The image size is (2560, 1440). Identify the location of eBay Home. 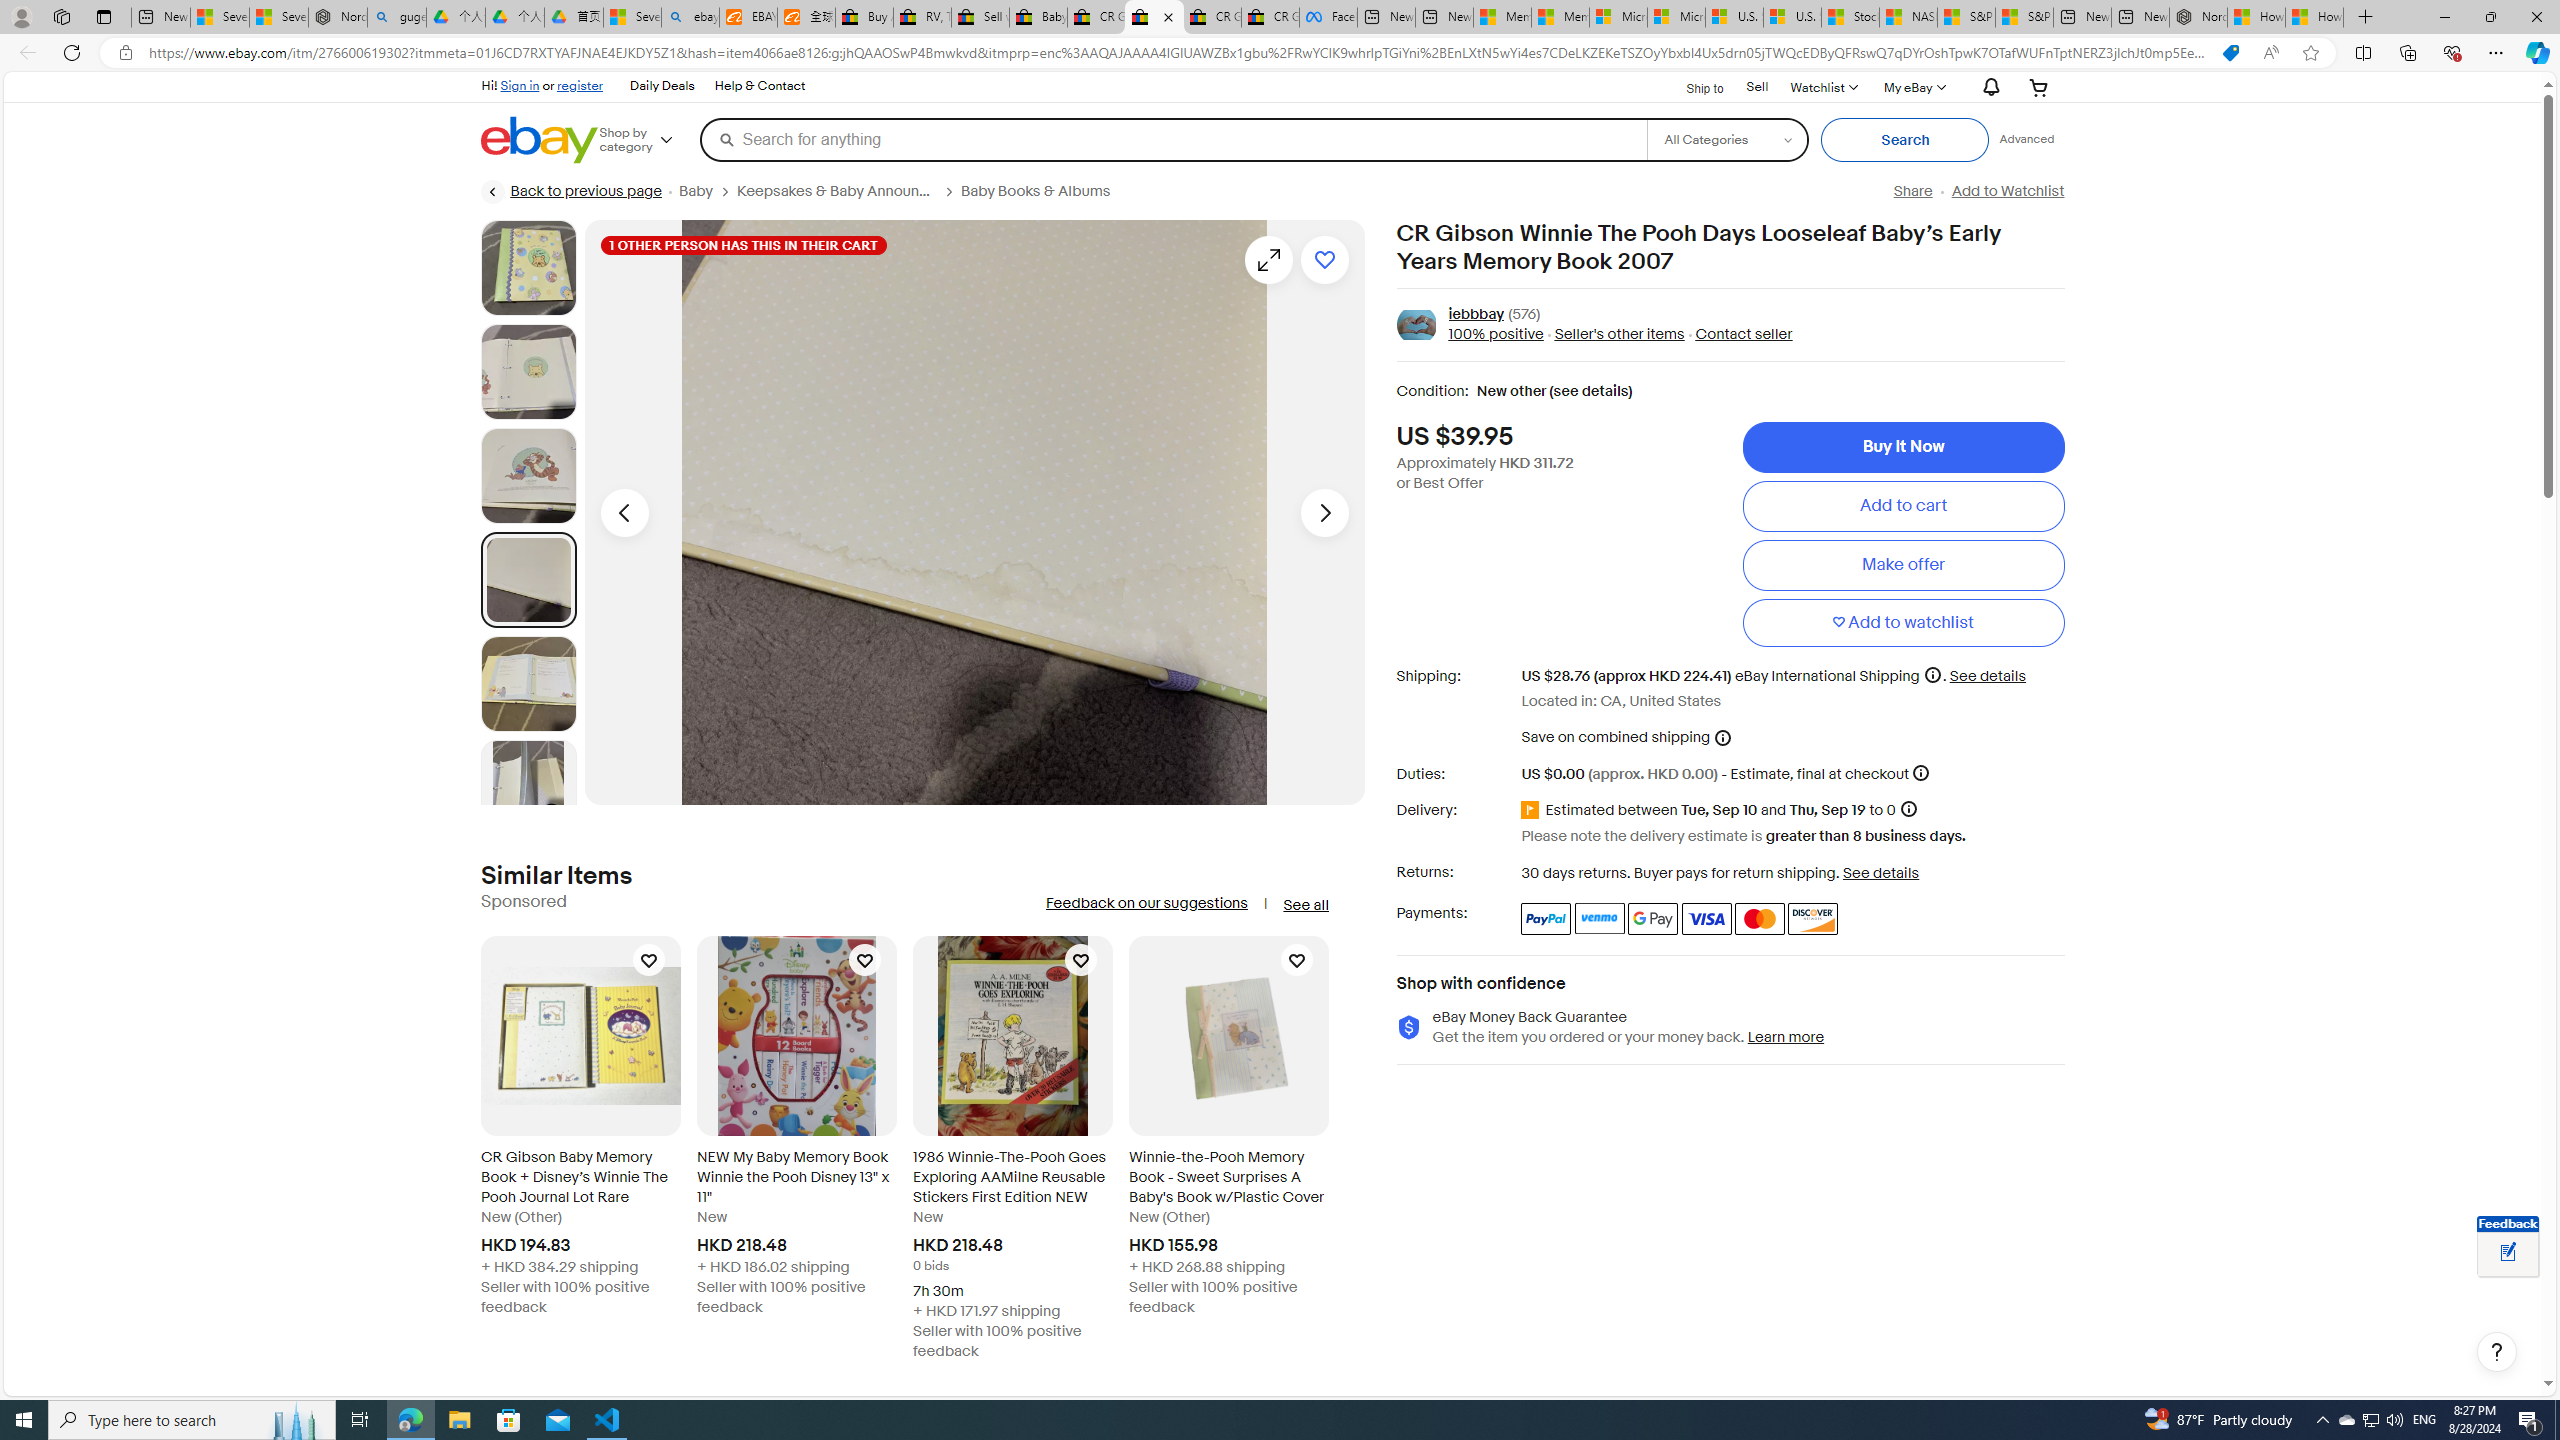
(540, 140).